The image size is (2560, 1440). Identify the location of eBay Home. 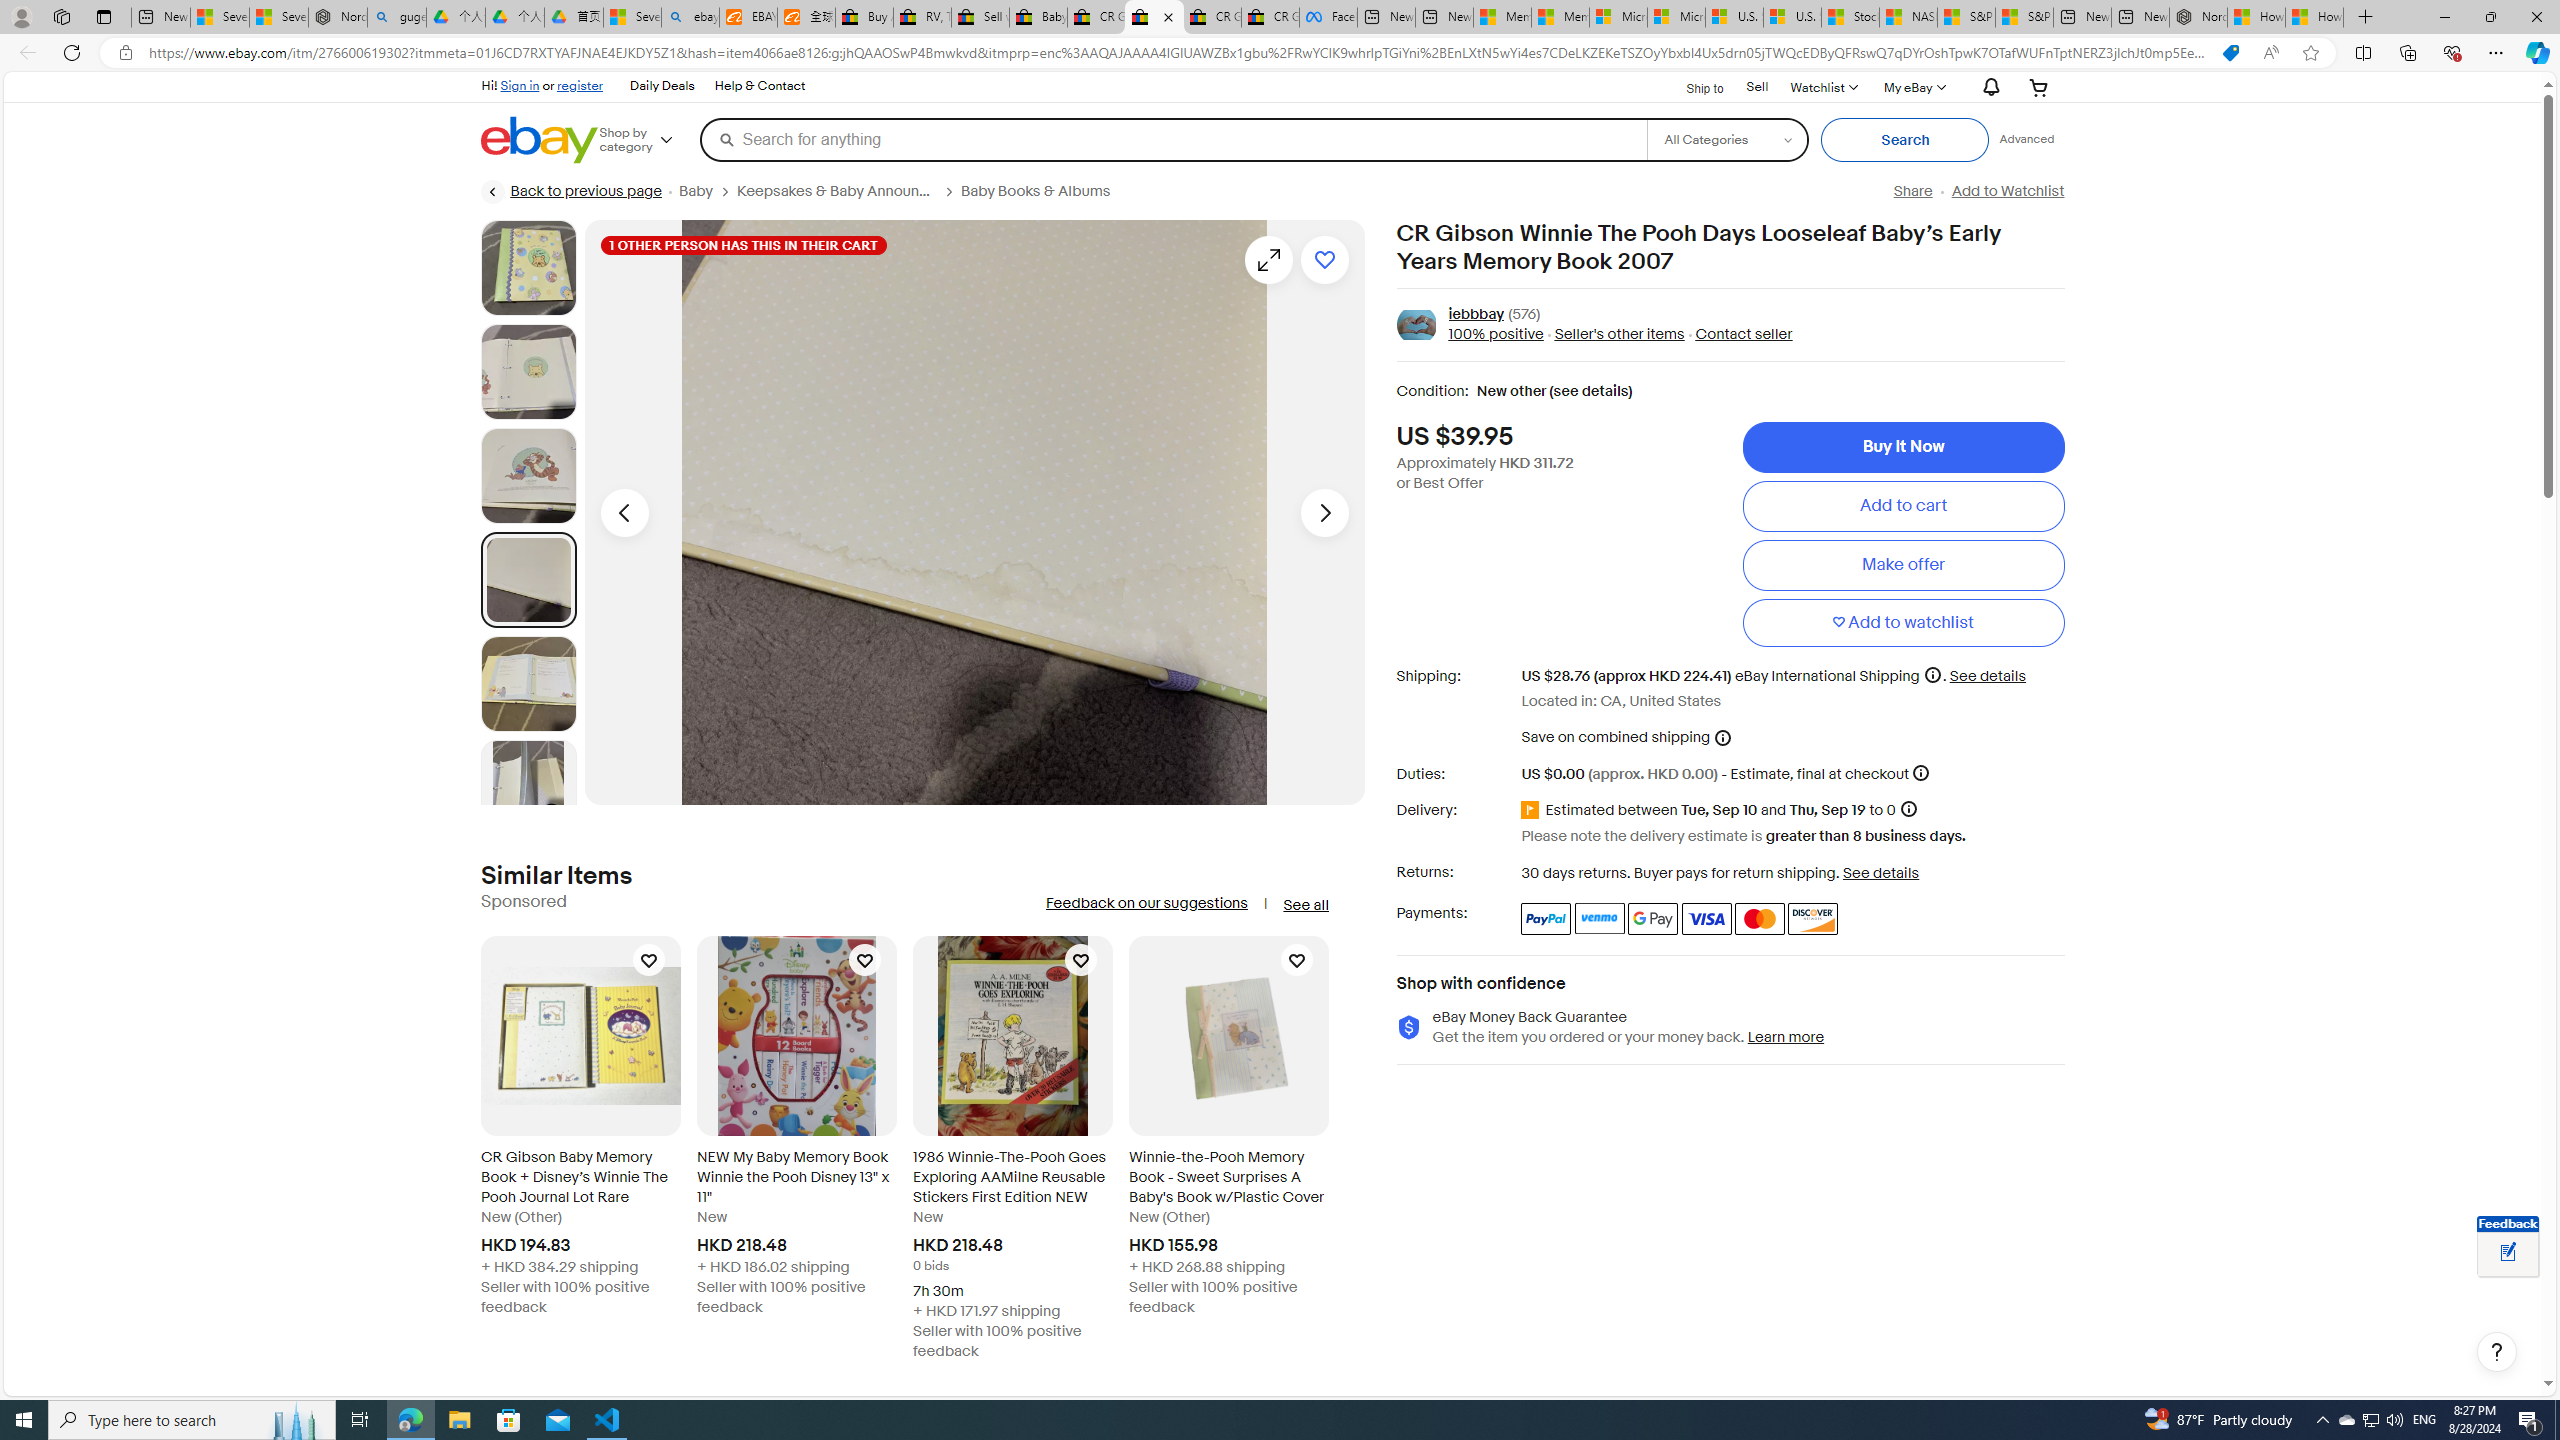
(540, 140).